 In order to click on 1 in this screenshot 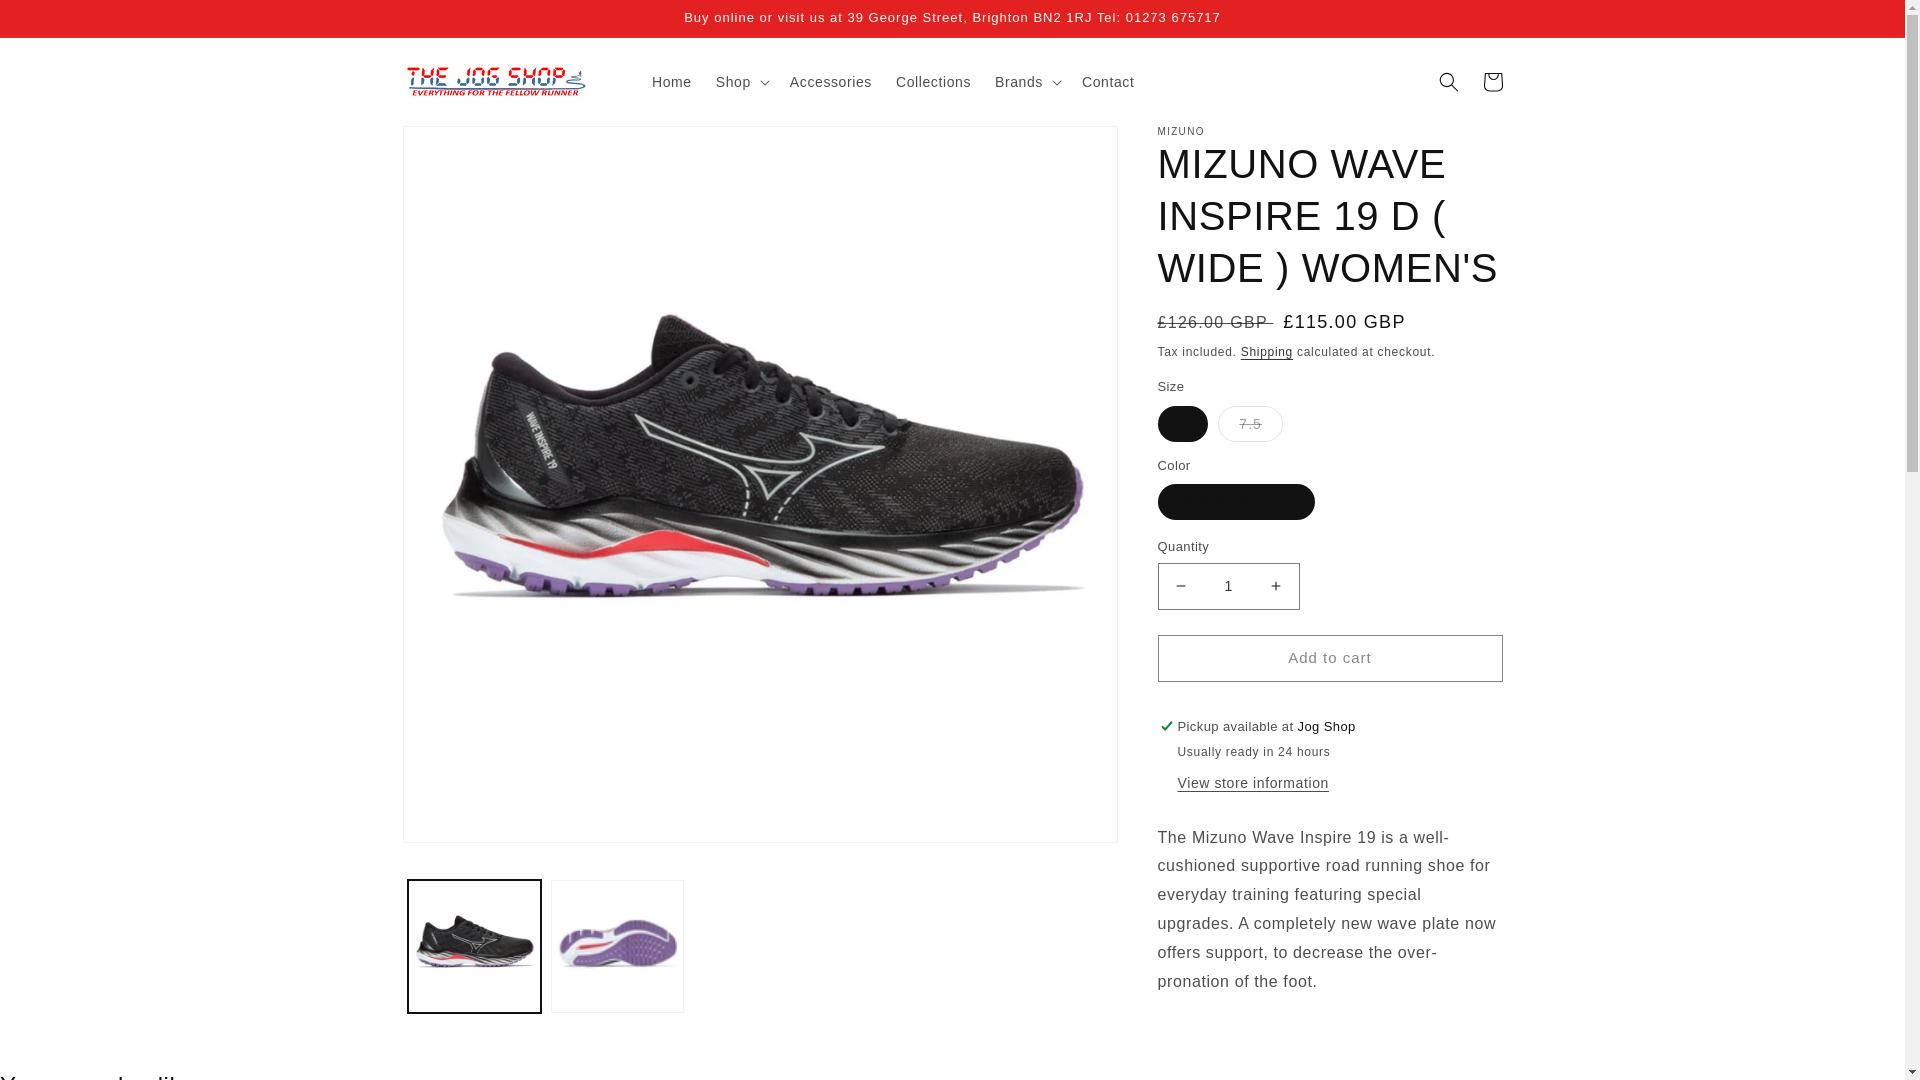, I will do `click(1228, 586)`.